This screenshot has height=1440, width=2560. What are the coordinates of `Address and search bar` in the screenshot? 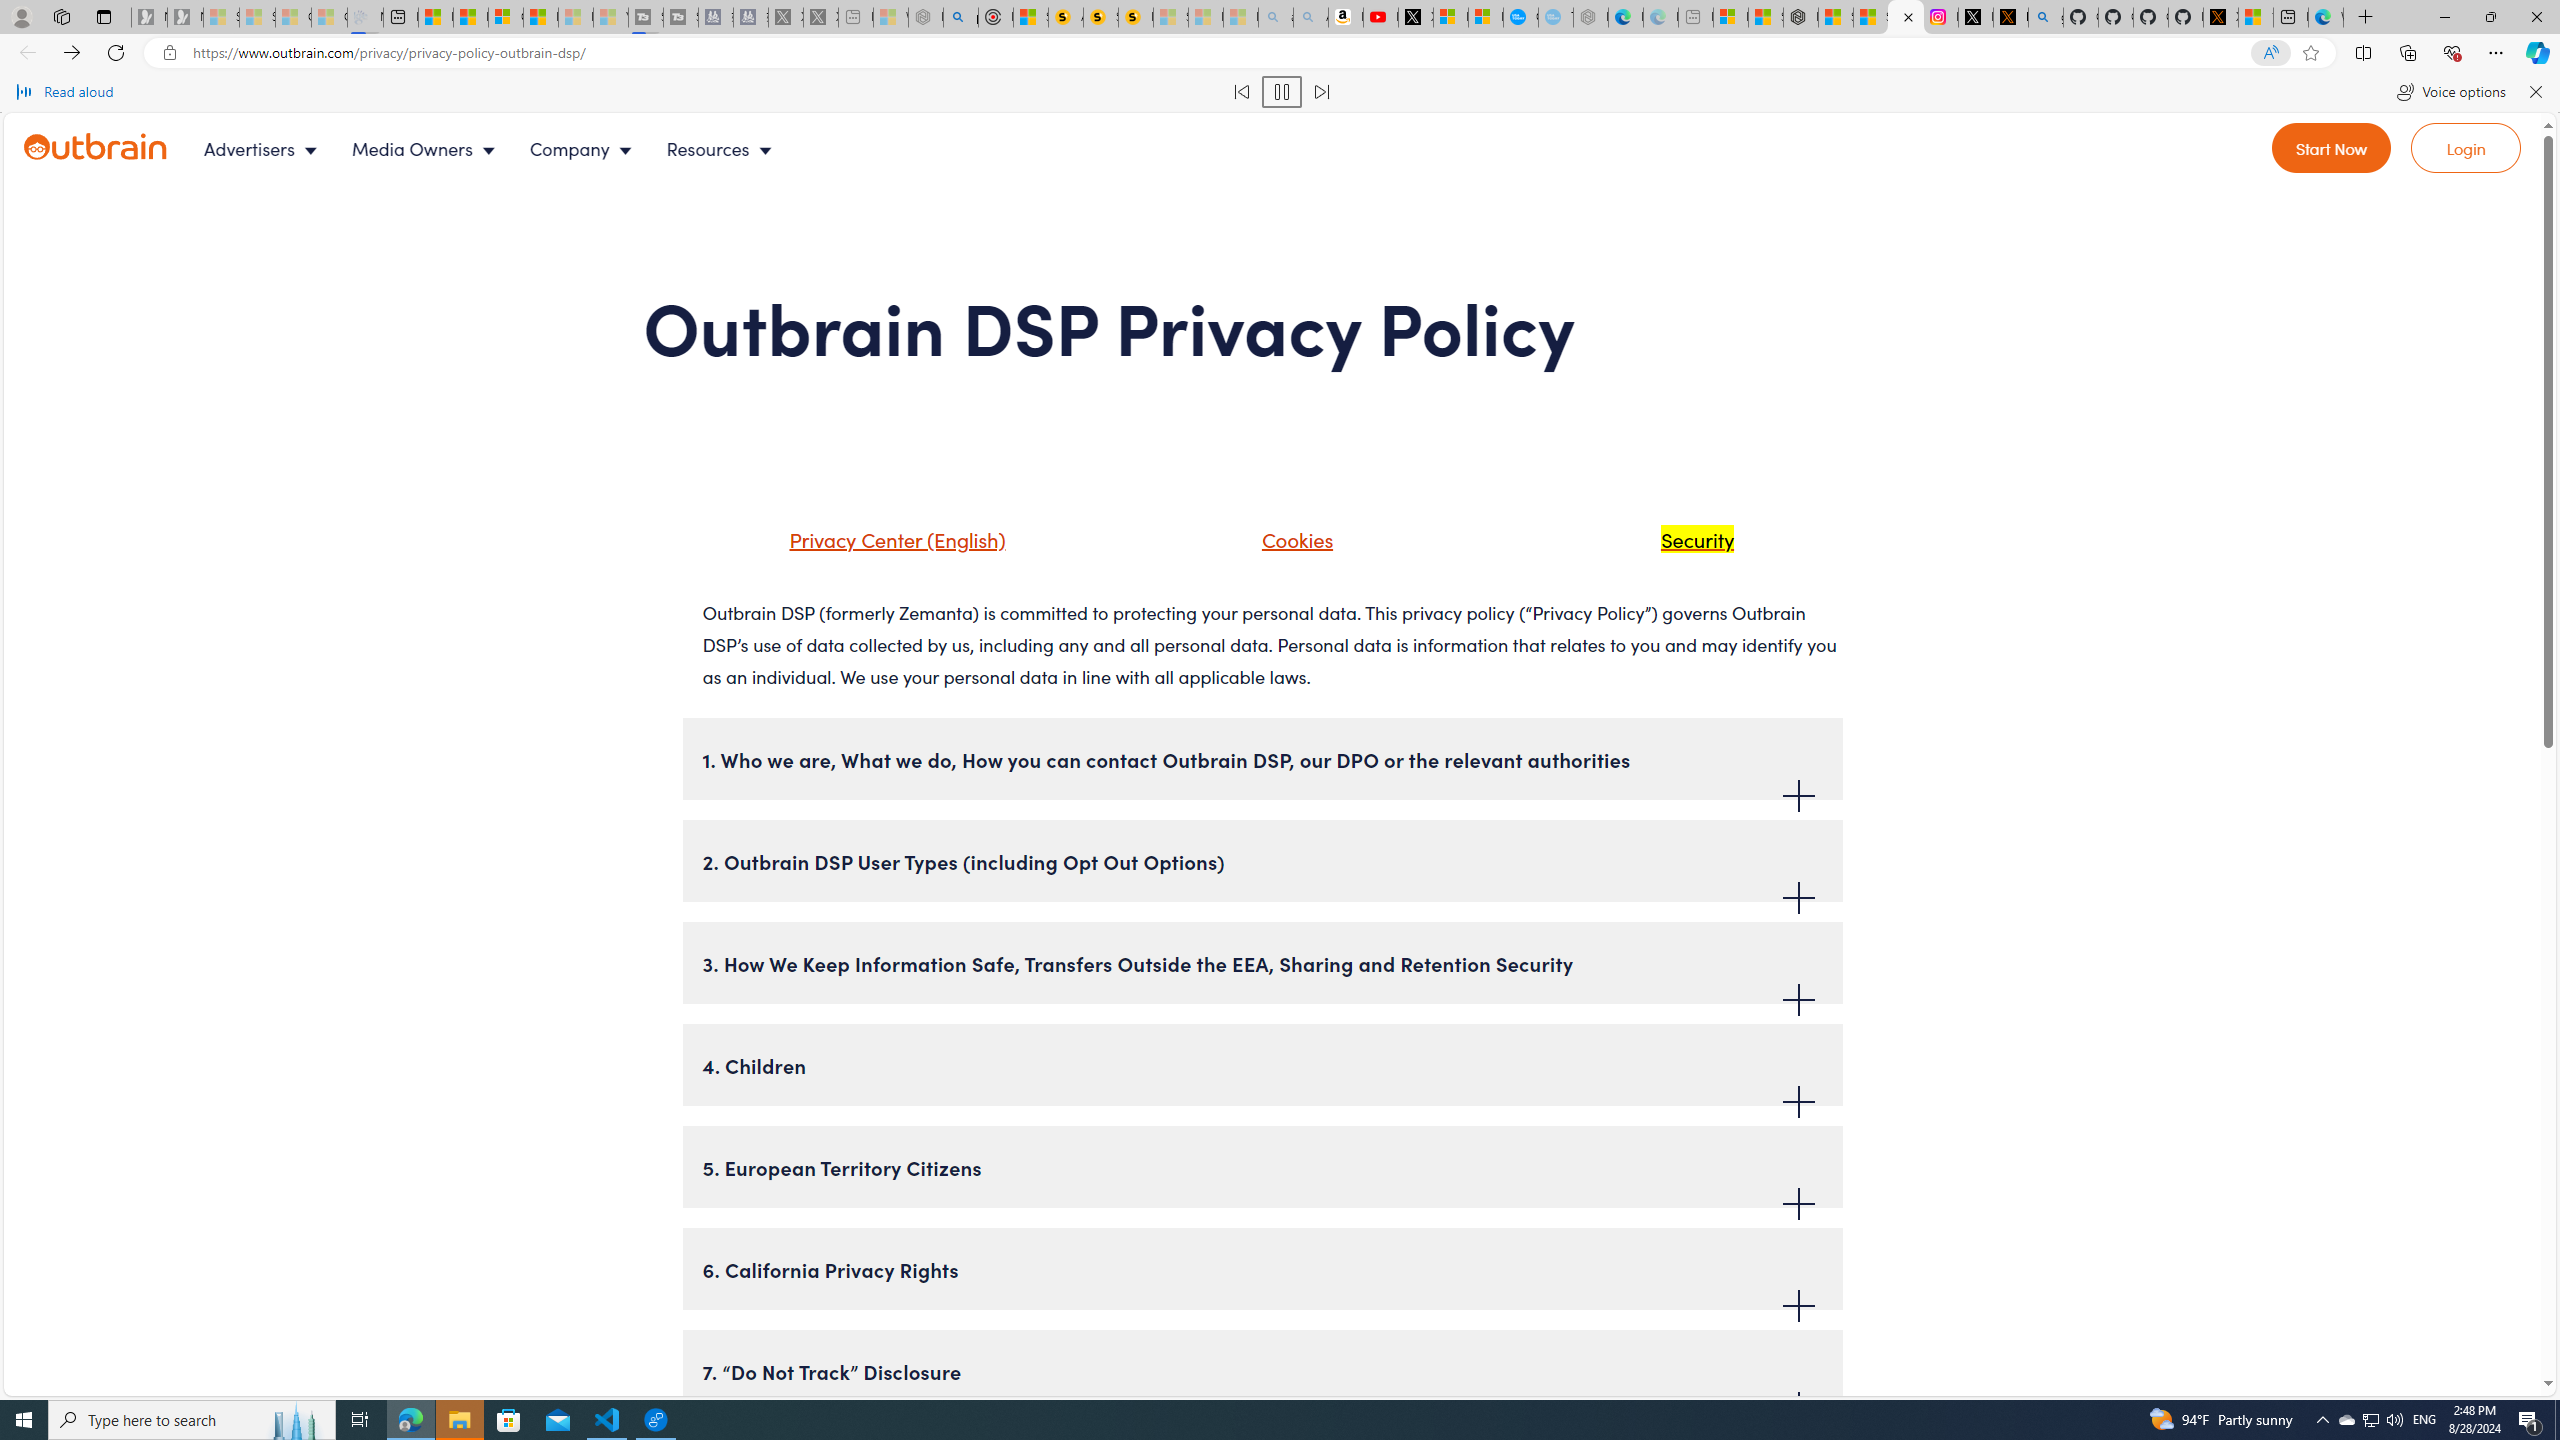 It's located at (1220, 53).